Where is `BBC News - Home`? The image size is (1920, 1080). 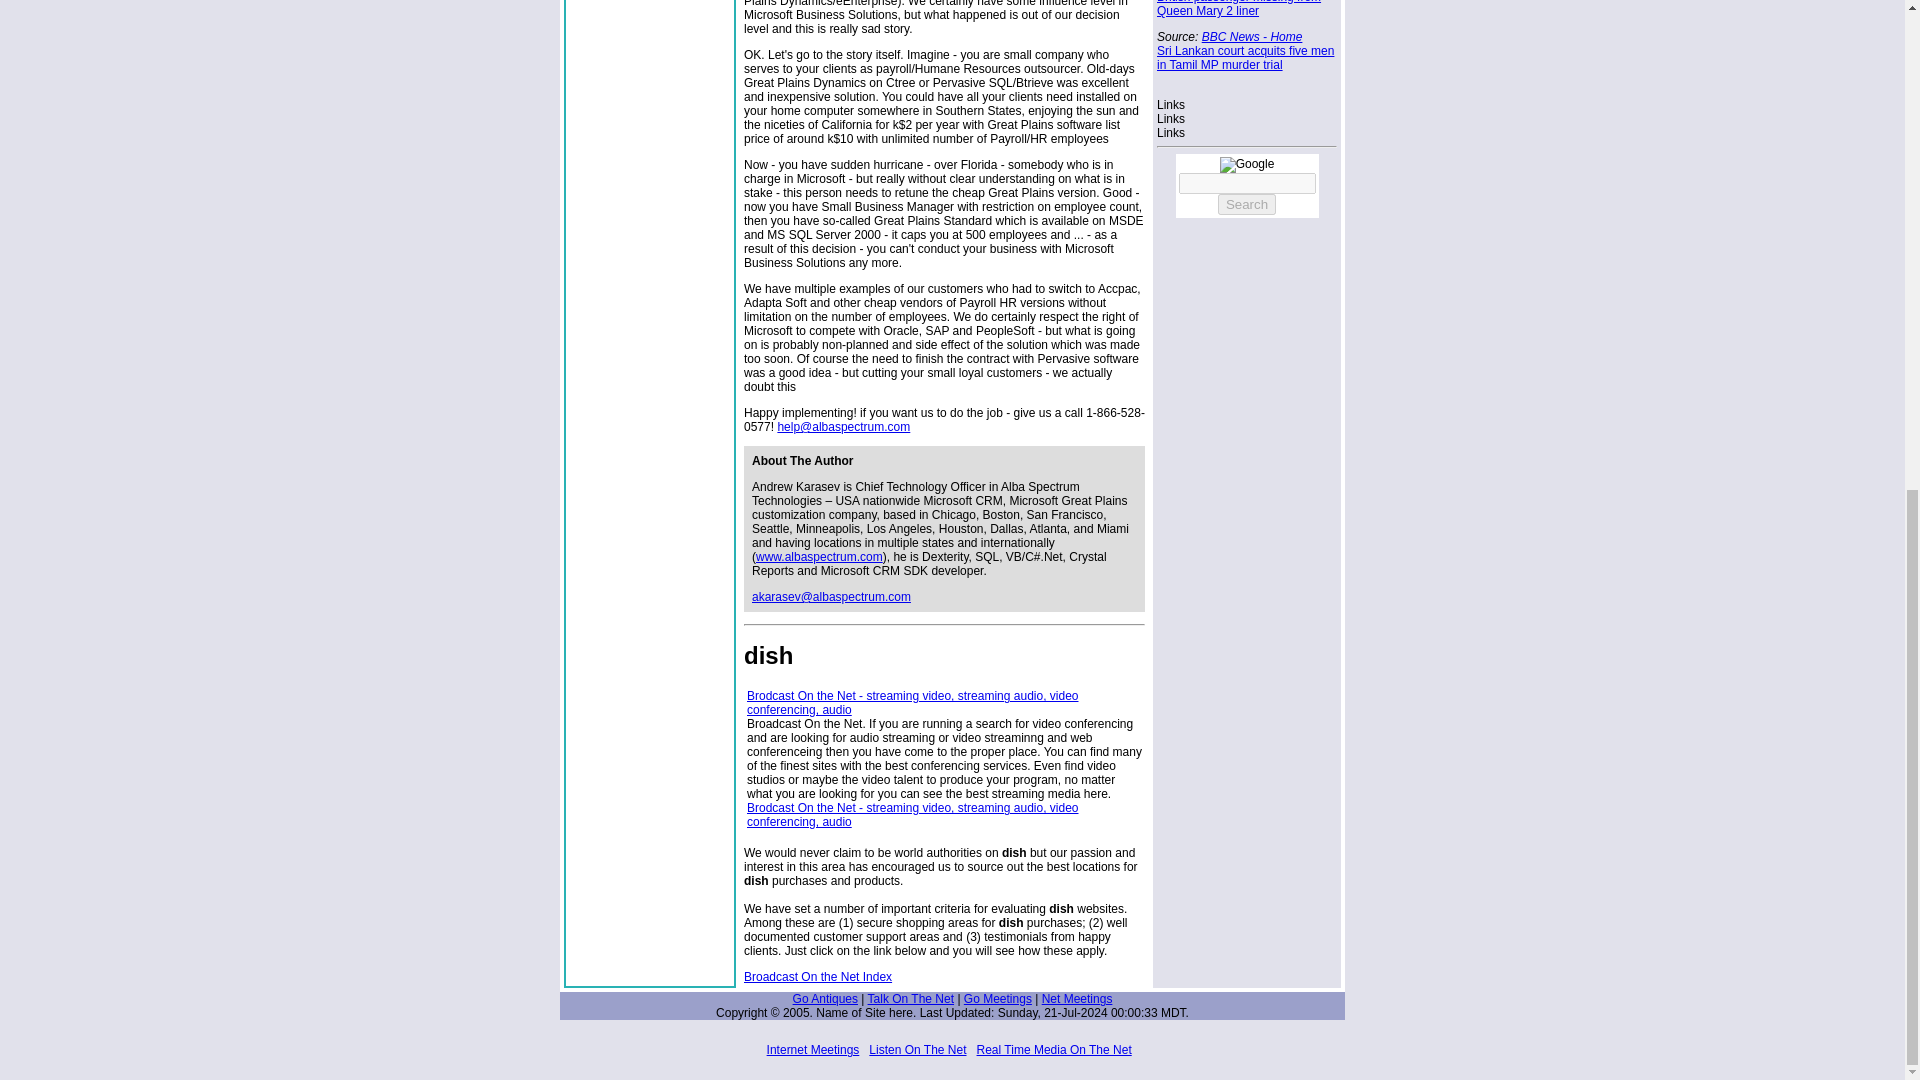 BBC News - Home is located at coordinates (1252, 37).